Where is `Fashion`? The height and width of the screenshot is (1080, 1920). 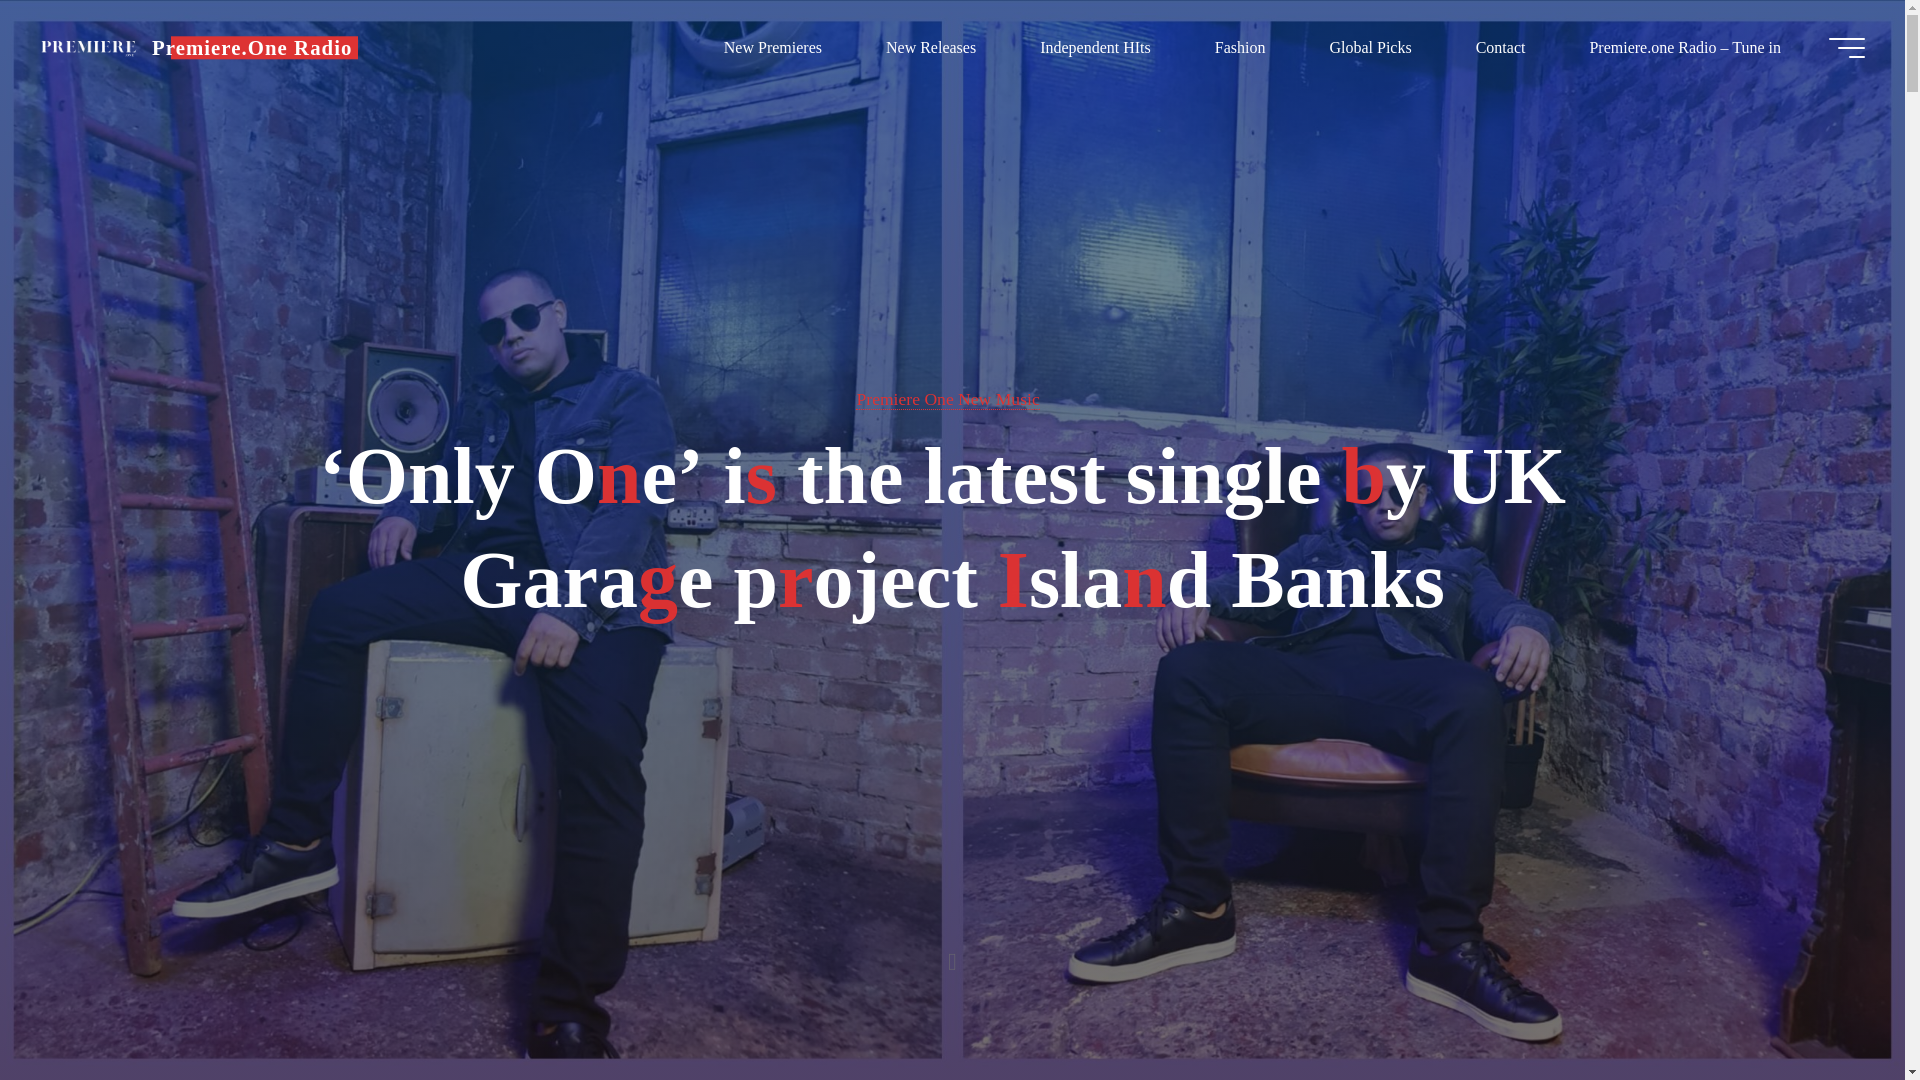 Fashion is located at coordinates (1240, 47).